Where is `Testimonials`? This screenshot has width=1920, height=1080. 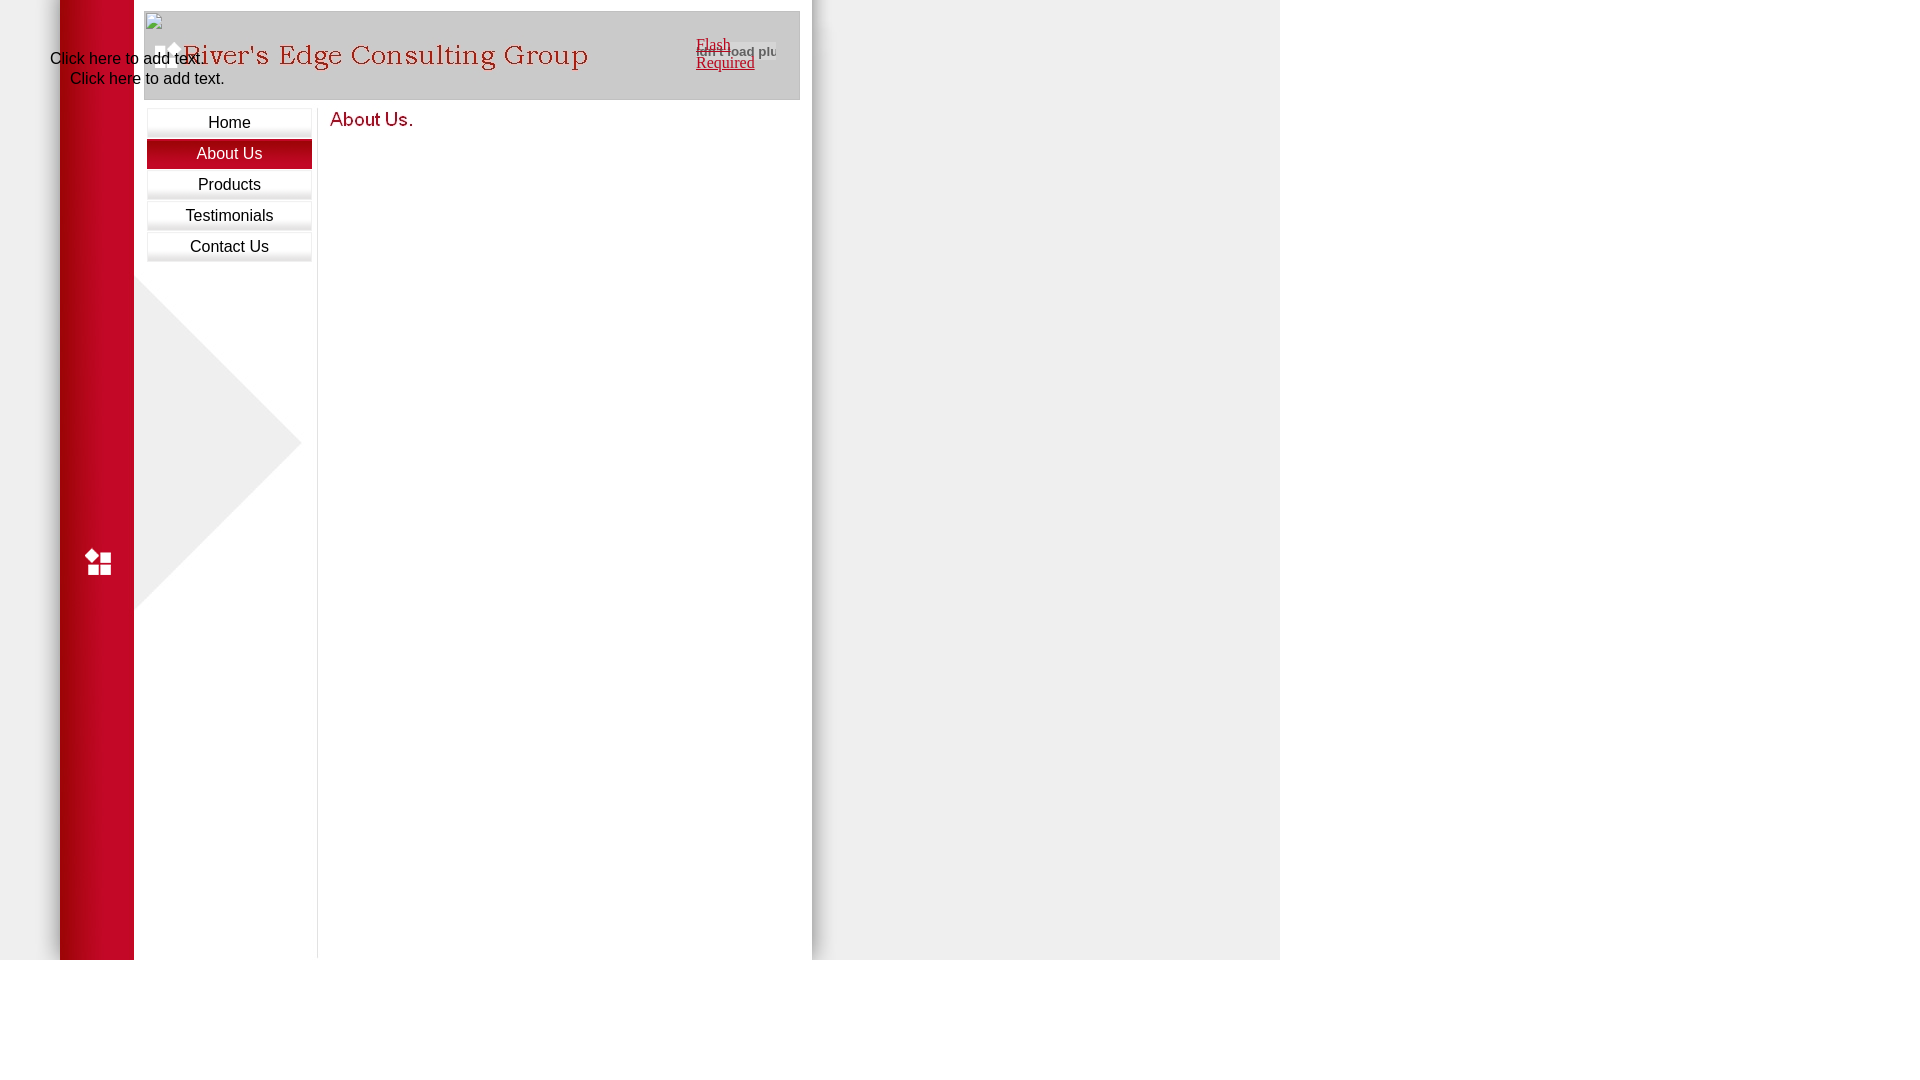 Testimonials is located at coordinates (230, 216).